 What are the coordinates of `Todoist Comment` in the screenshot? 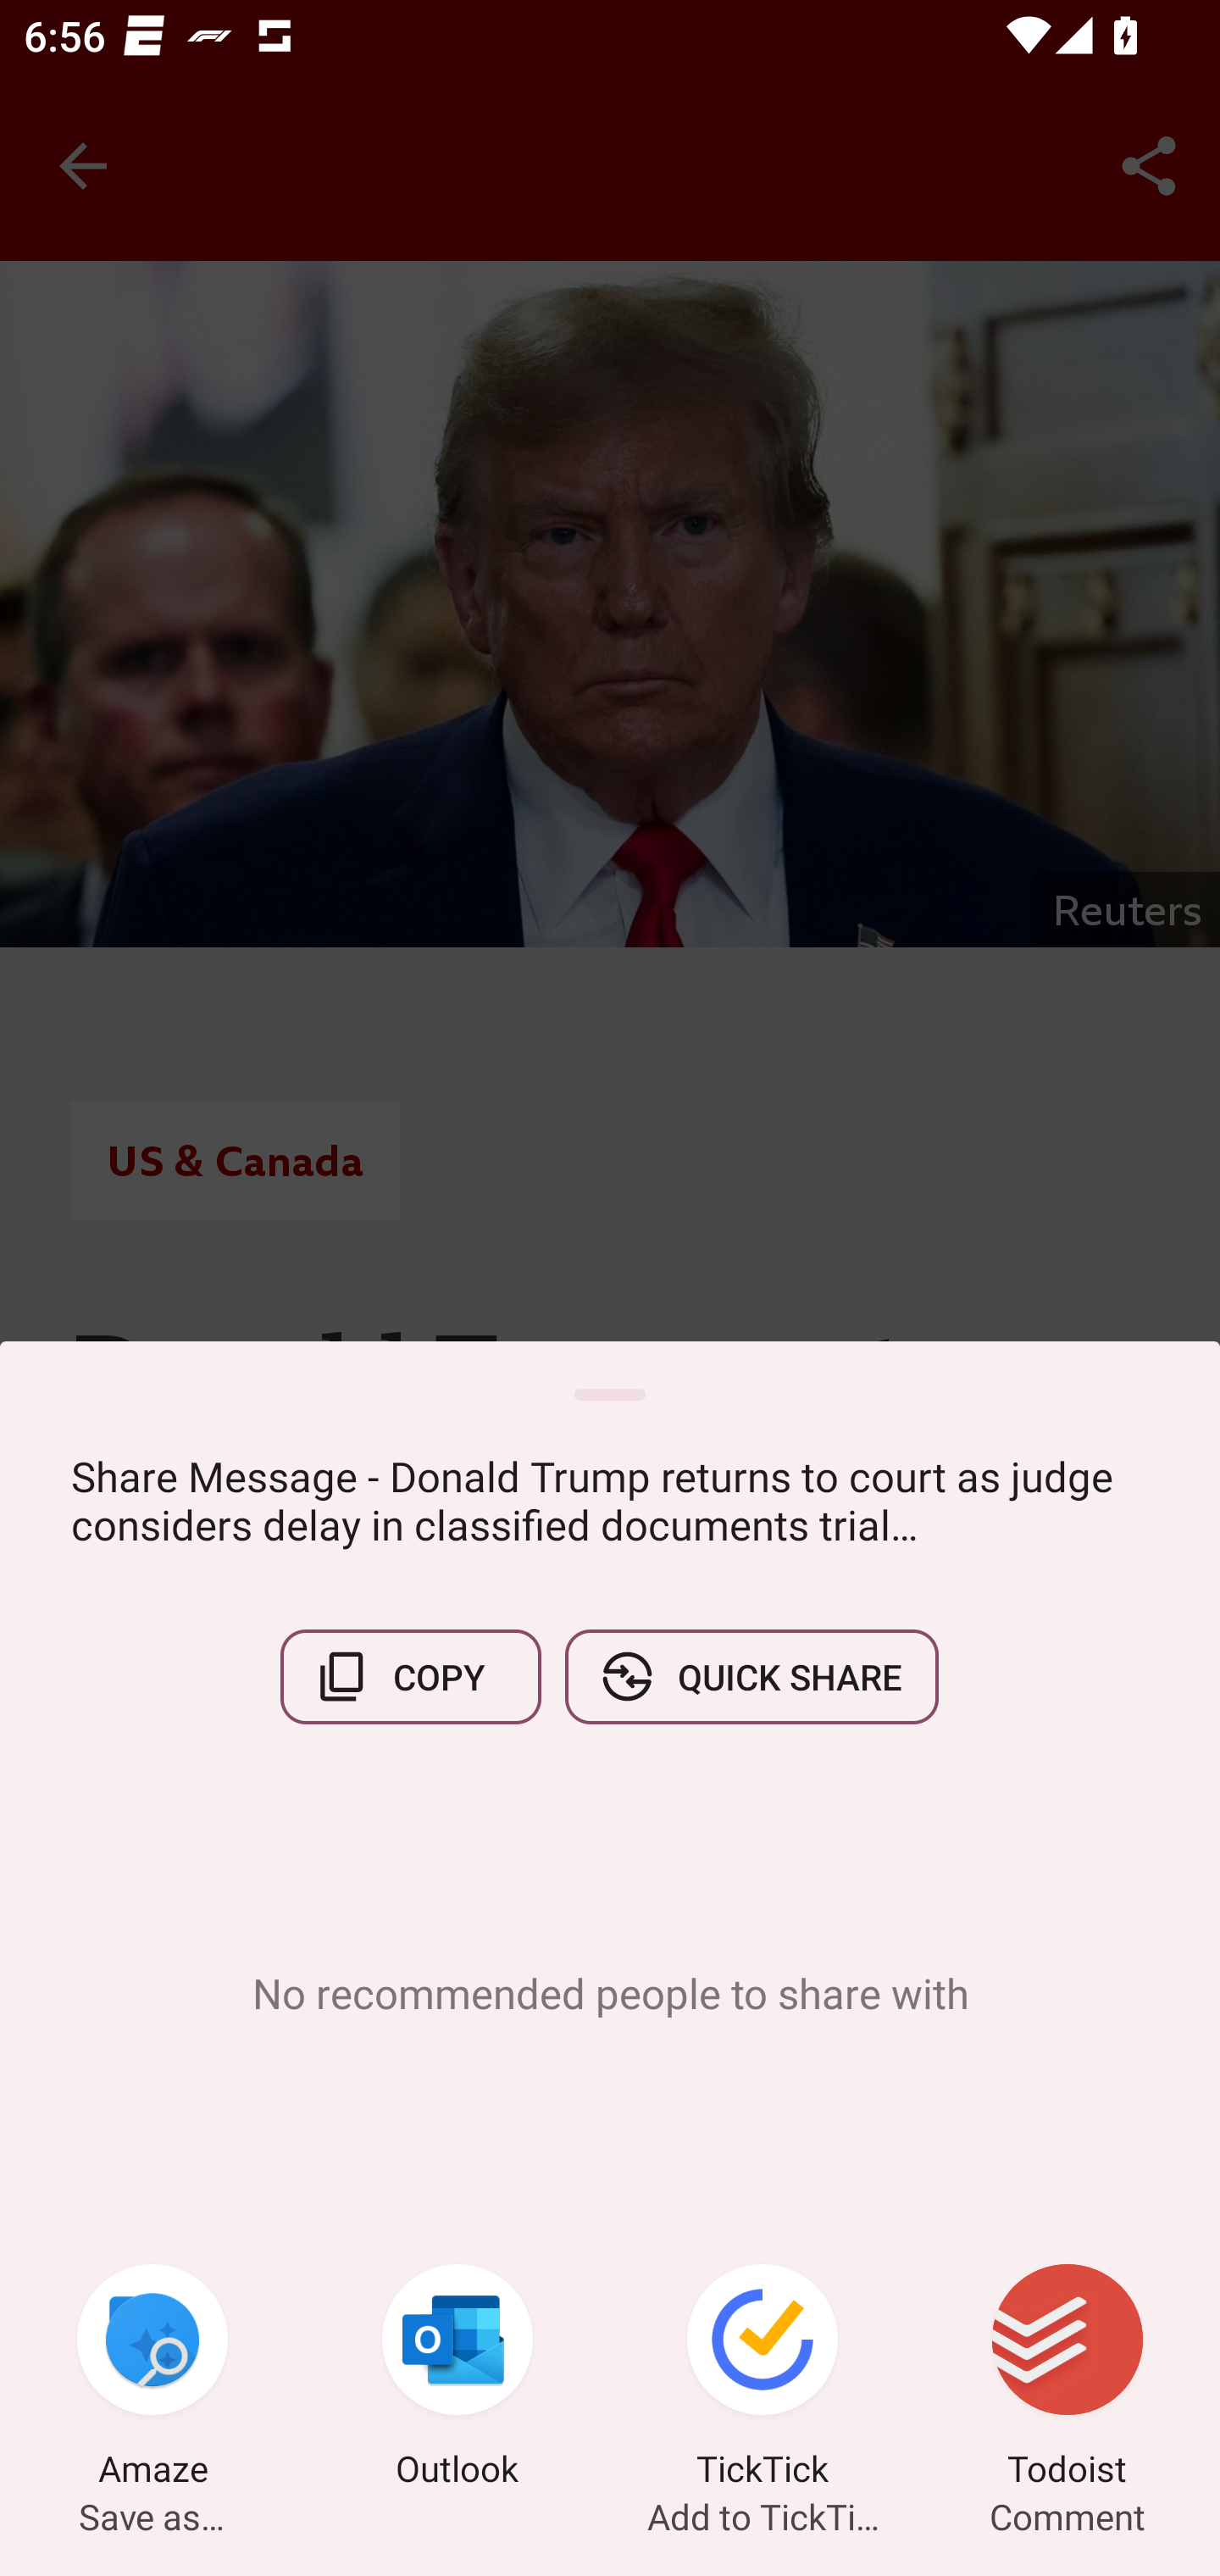 It's located at (1067, 2379).